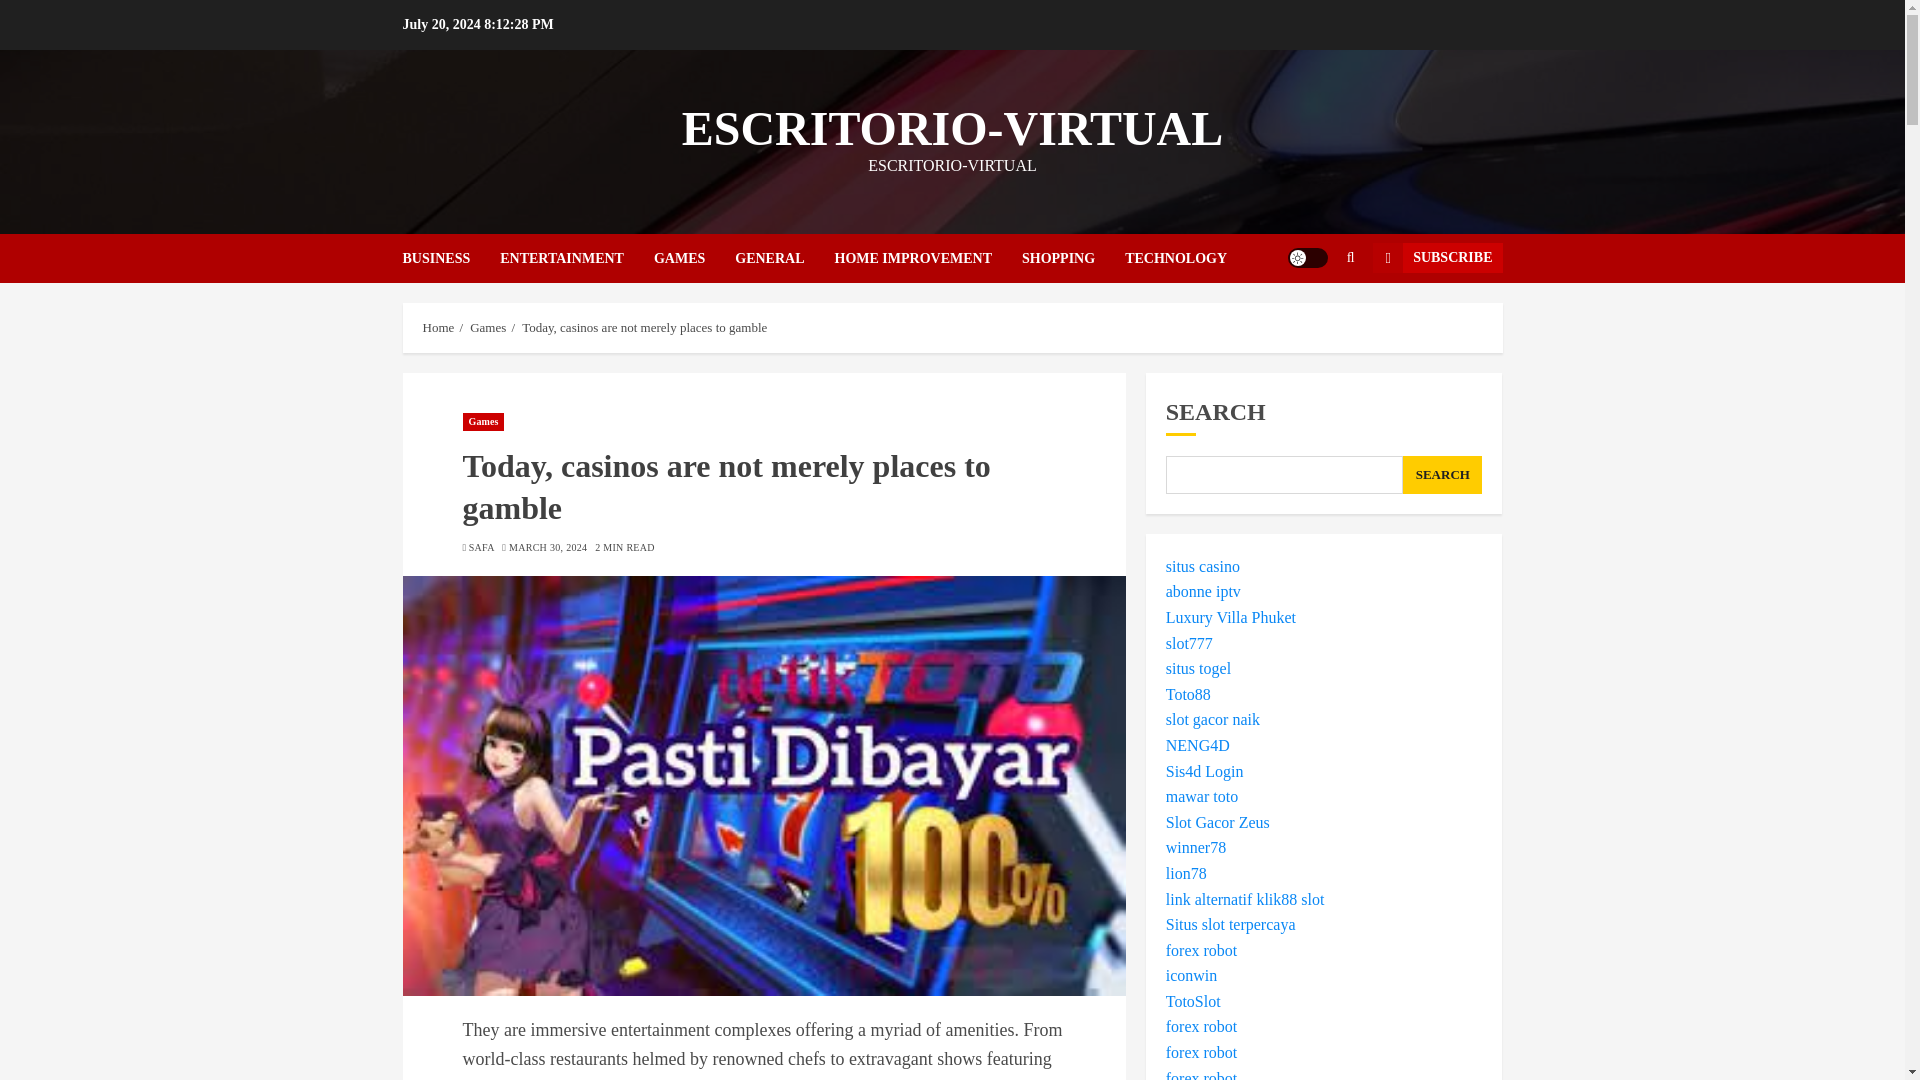 This screenshot has width=1920, height=1080. What do you see at coordinates (1202, 566) in the screenshot?
I see `situs casino` at bounding box center [1202, 566].